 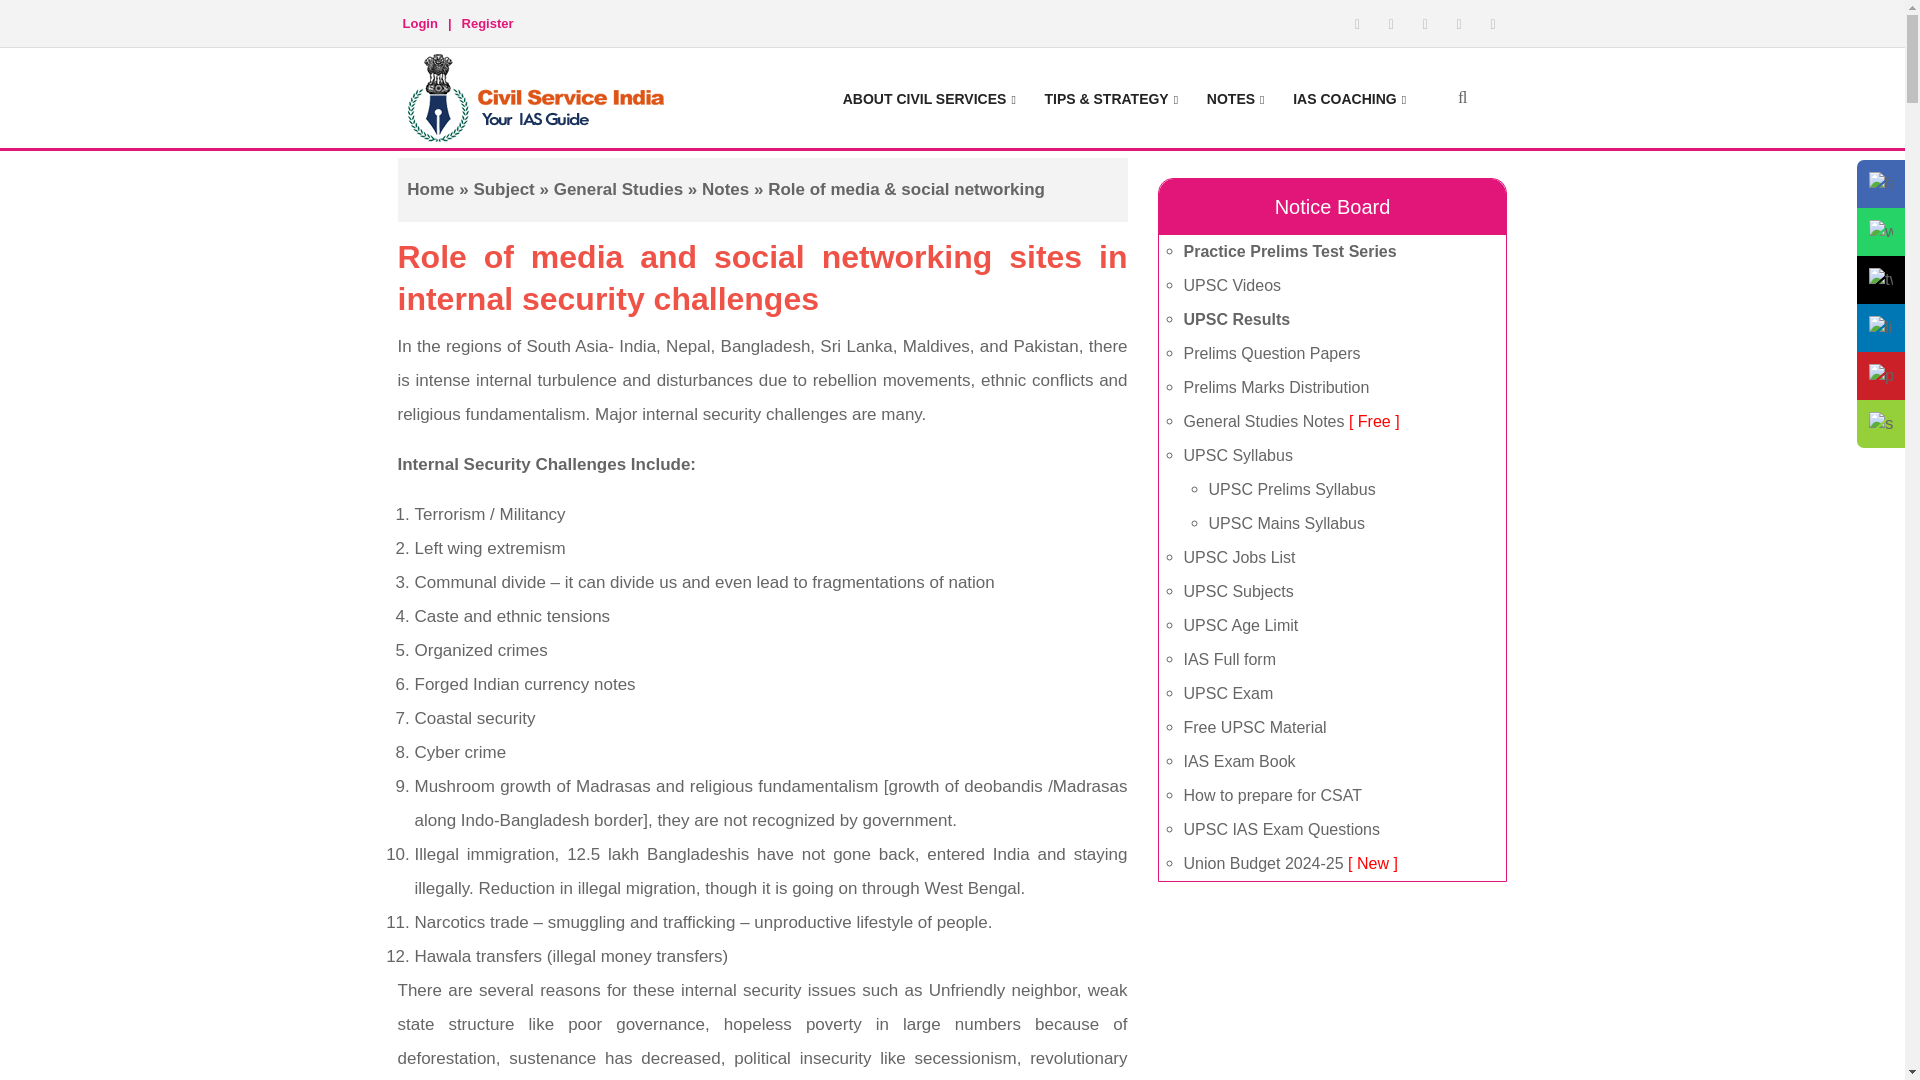 What do you see at coordinates (420, 18) in the screenshot?
I see `Login` at bounding box center [420, 18].